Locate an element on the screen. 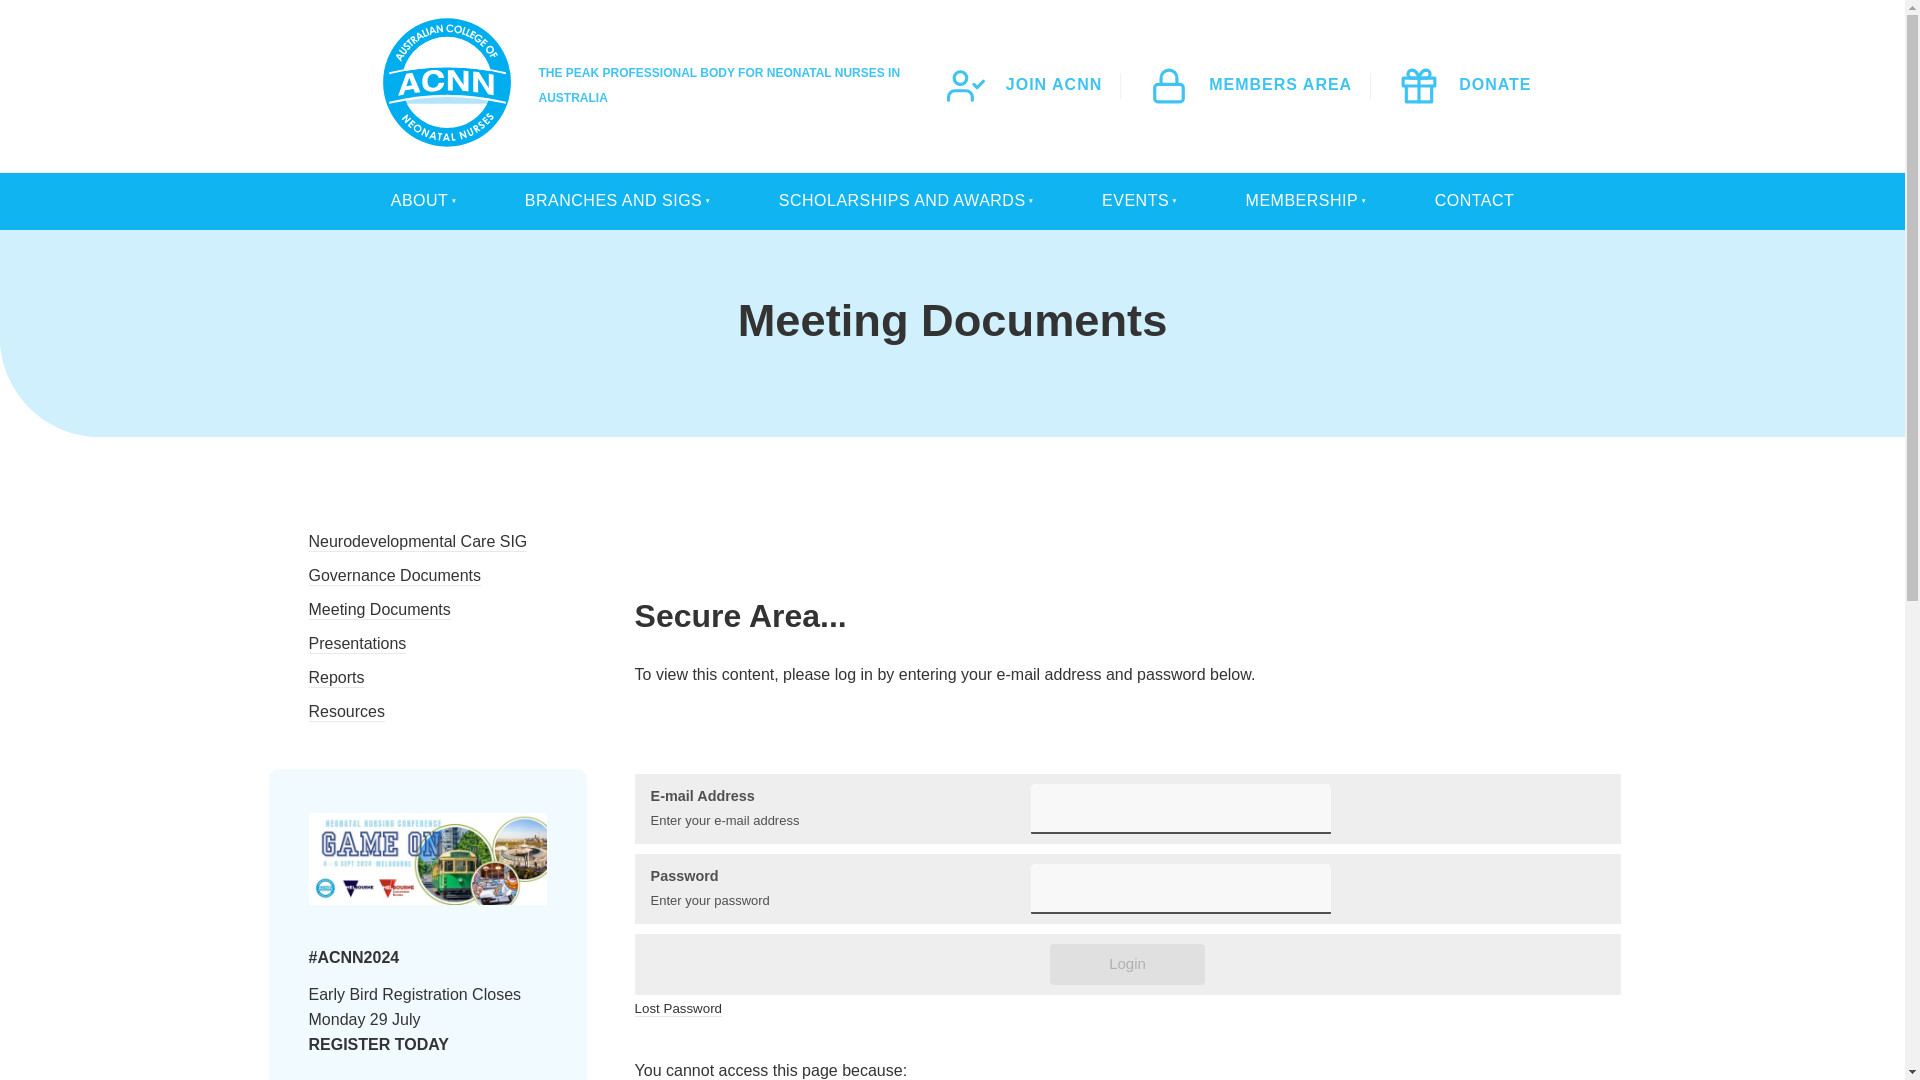 The height and width of the screenshot is (1080, 1920). JOIN ACNN is located at coordinates (1024, 85).